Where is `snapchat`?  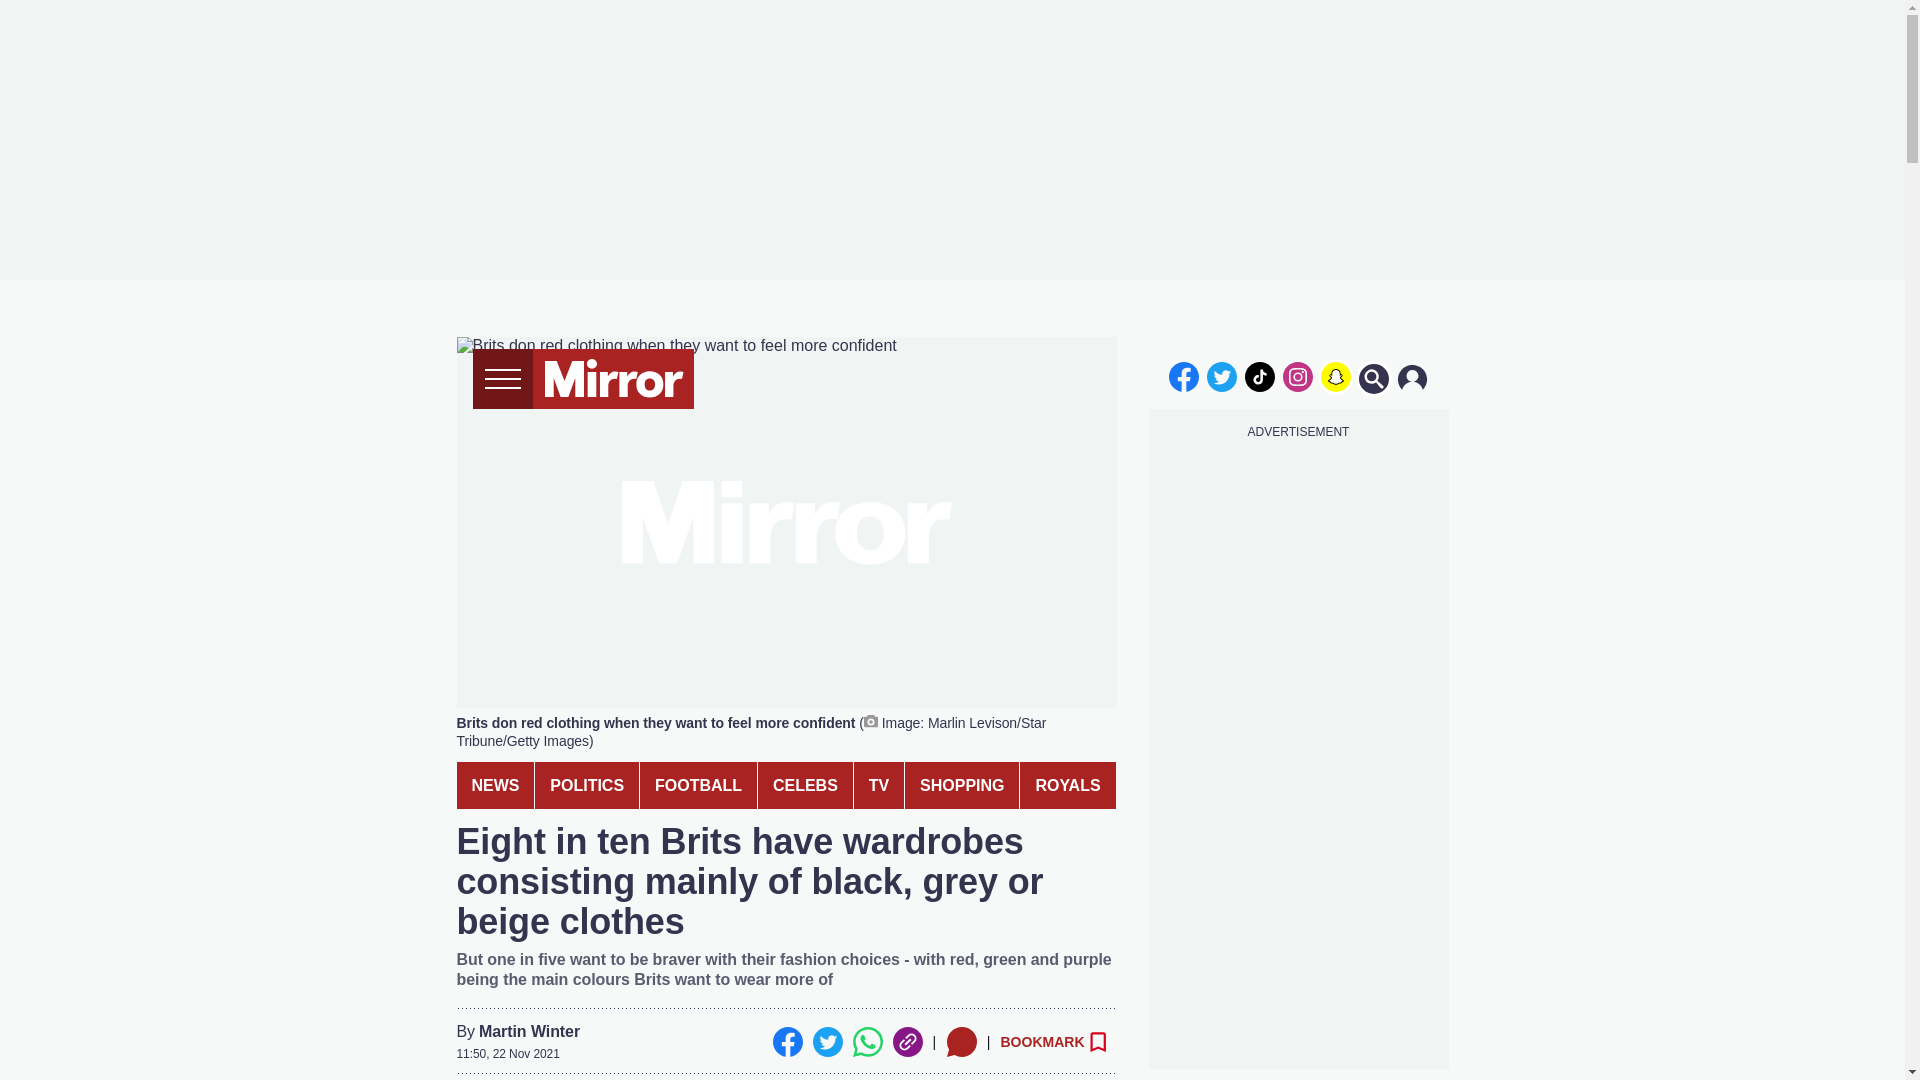 snapchat is located at coordinates (1335, 376).